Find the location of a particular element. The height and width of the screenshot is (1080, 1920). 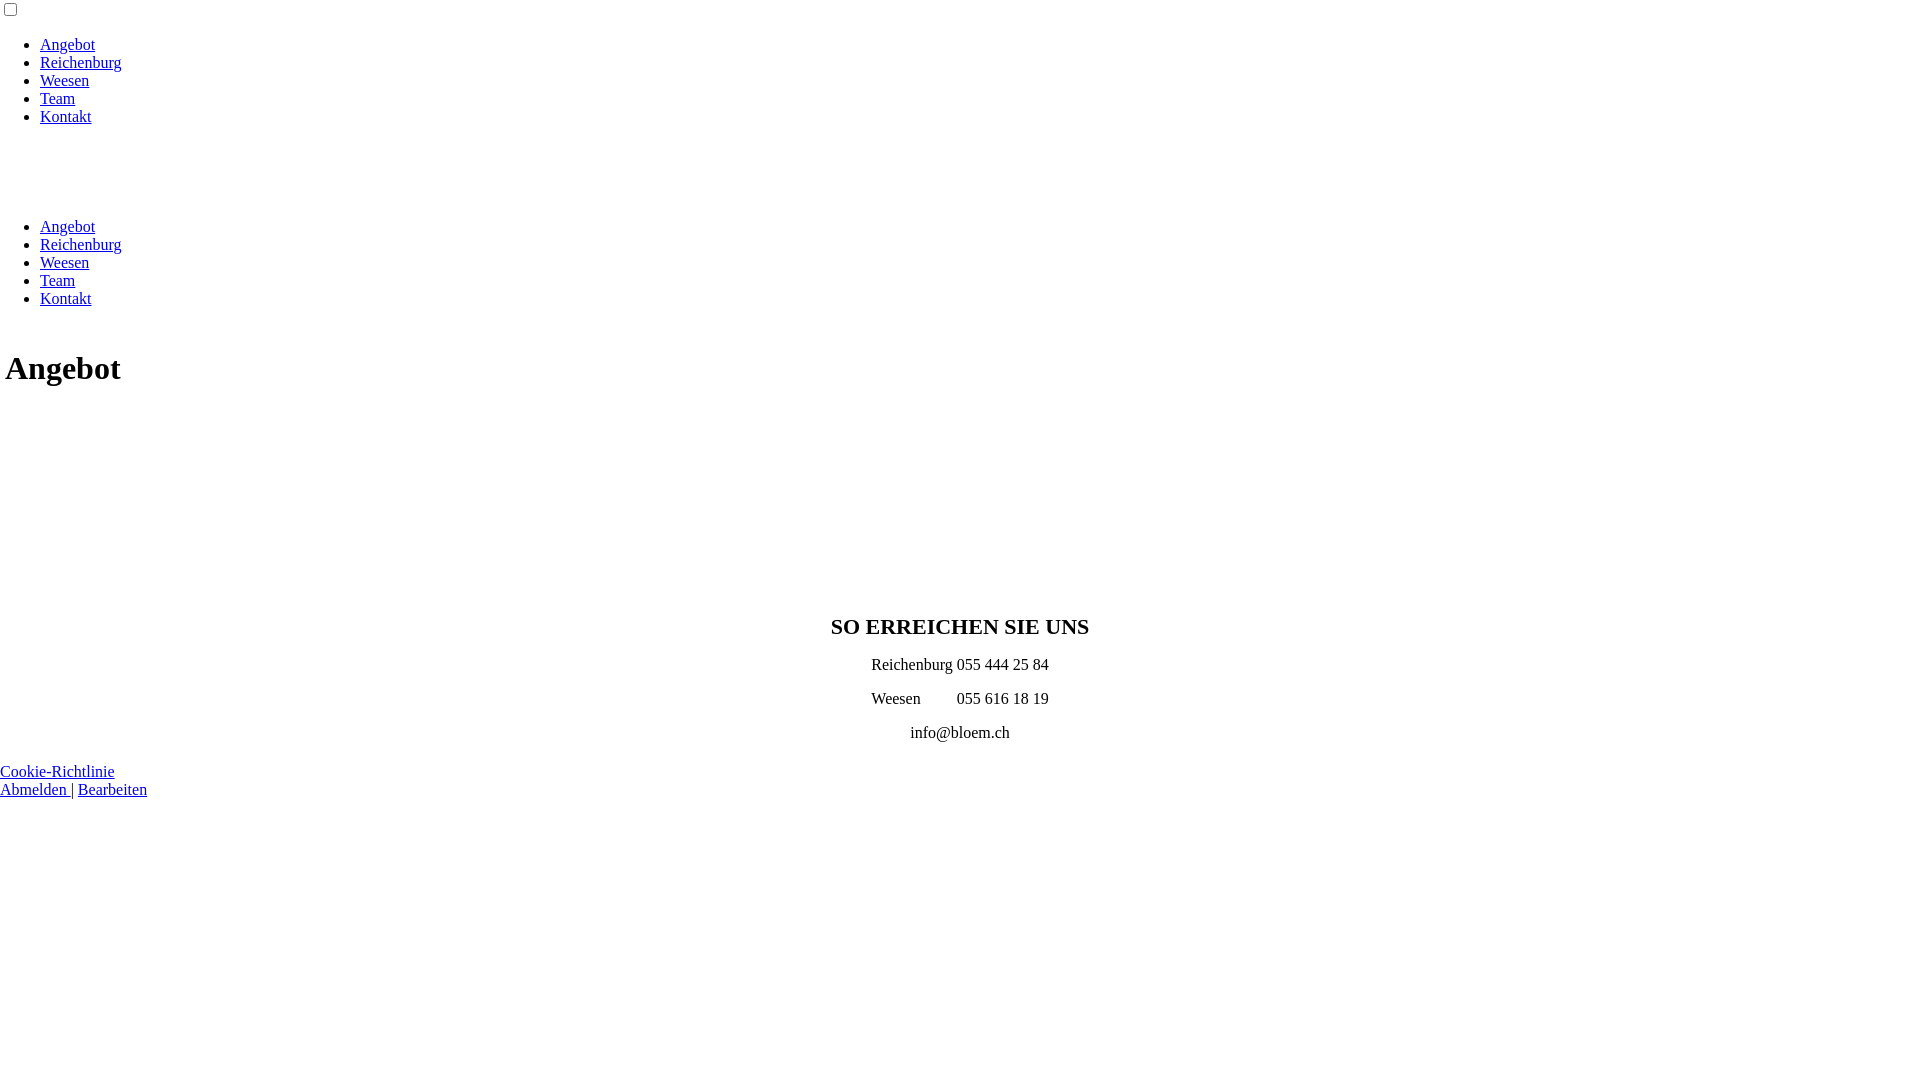

Cookie-Richtlinie is located at coordinates (58, 772).